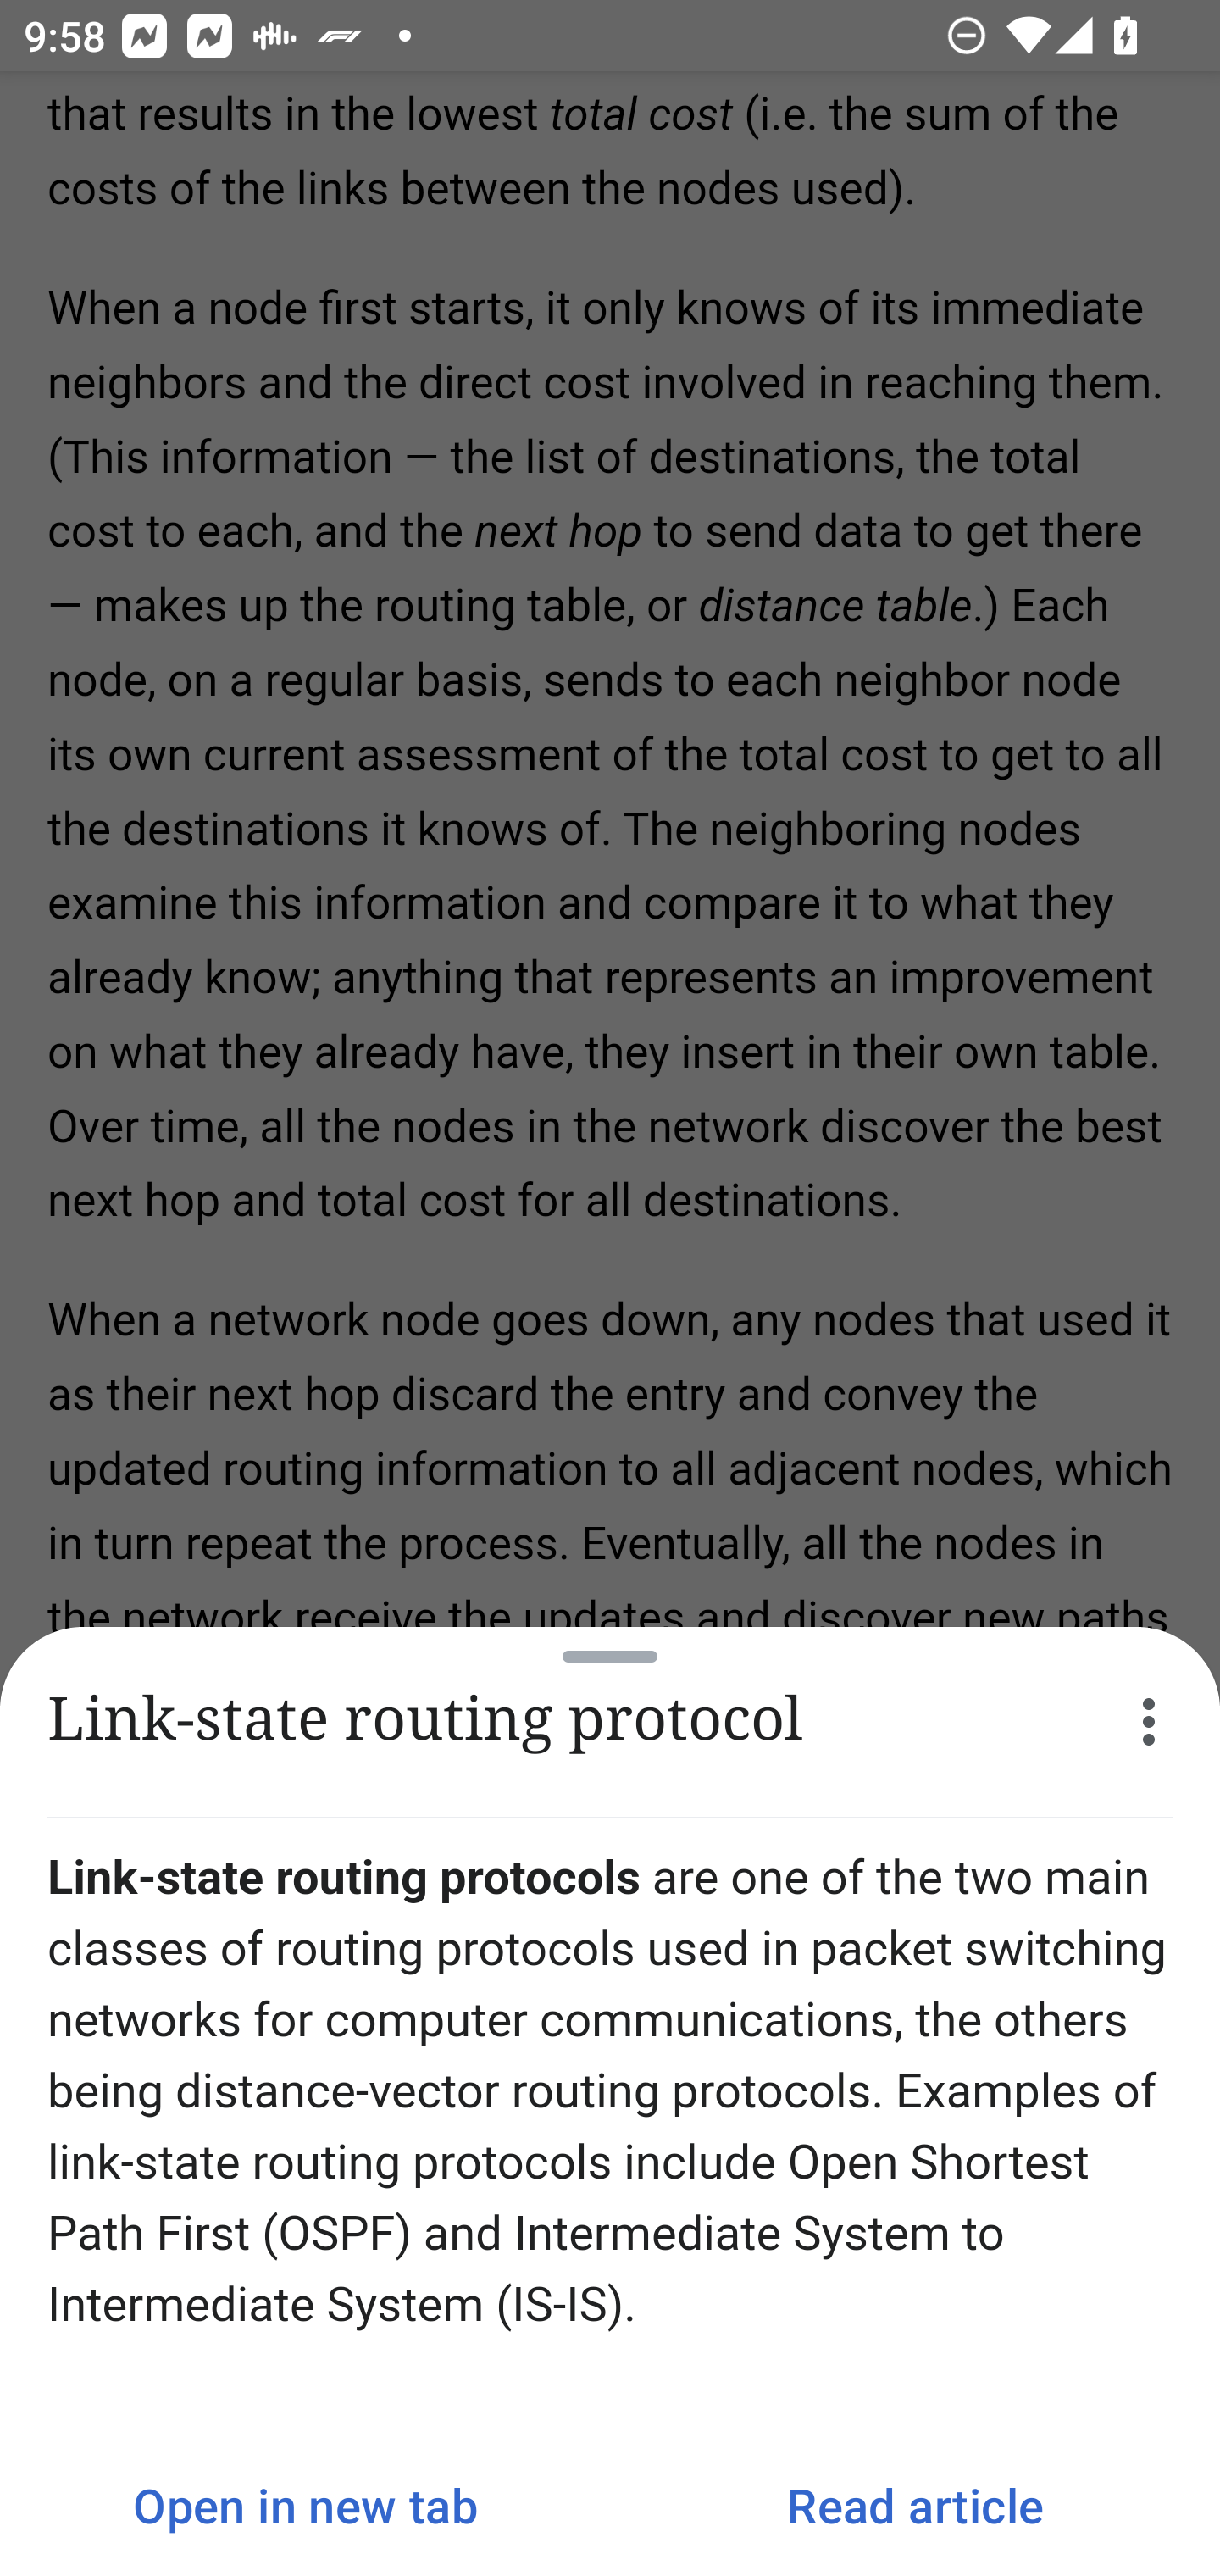 The height and width of the screenshot is (2576, 1220). Describe the element at coordinates (915, 2505) in the screenshot. I see `Read article` at that location.